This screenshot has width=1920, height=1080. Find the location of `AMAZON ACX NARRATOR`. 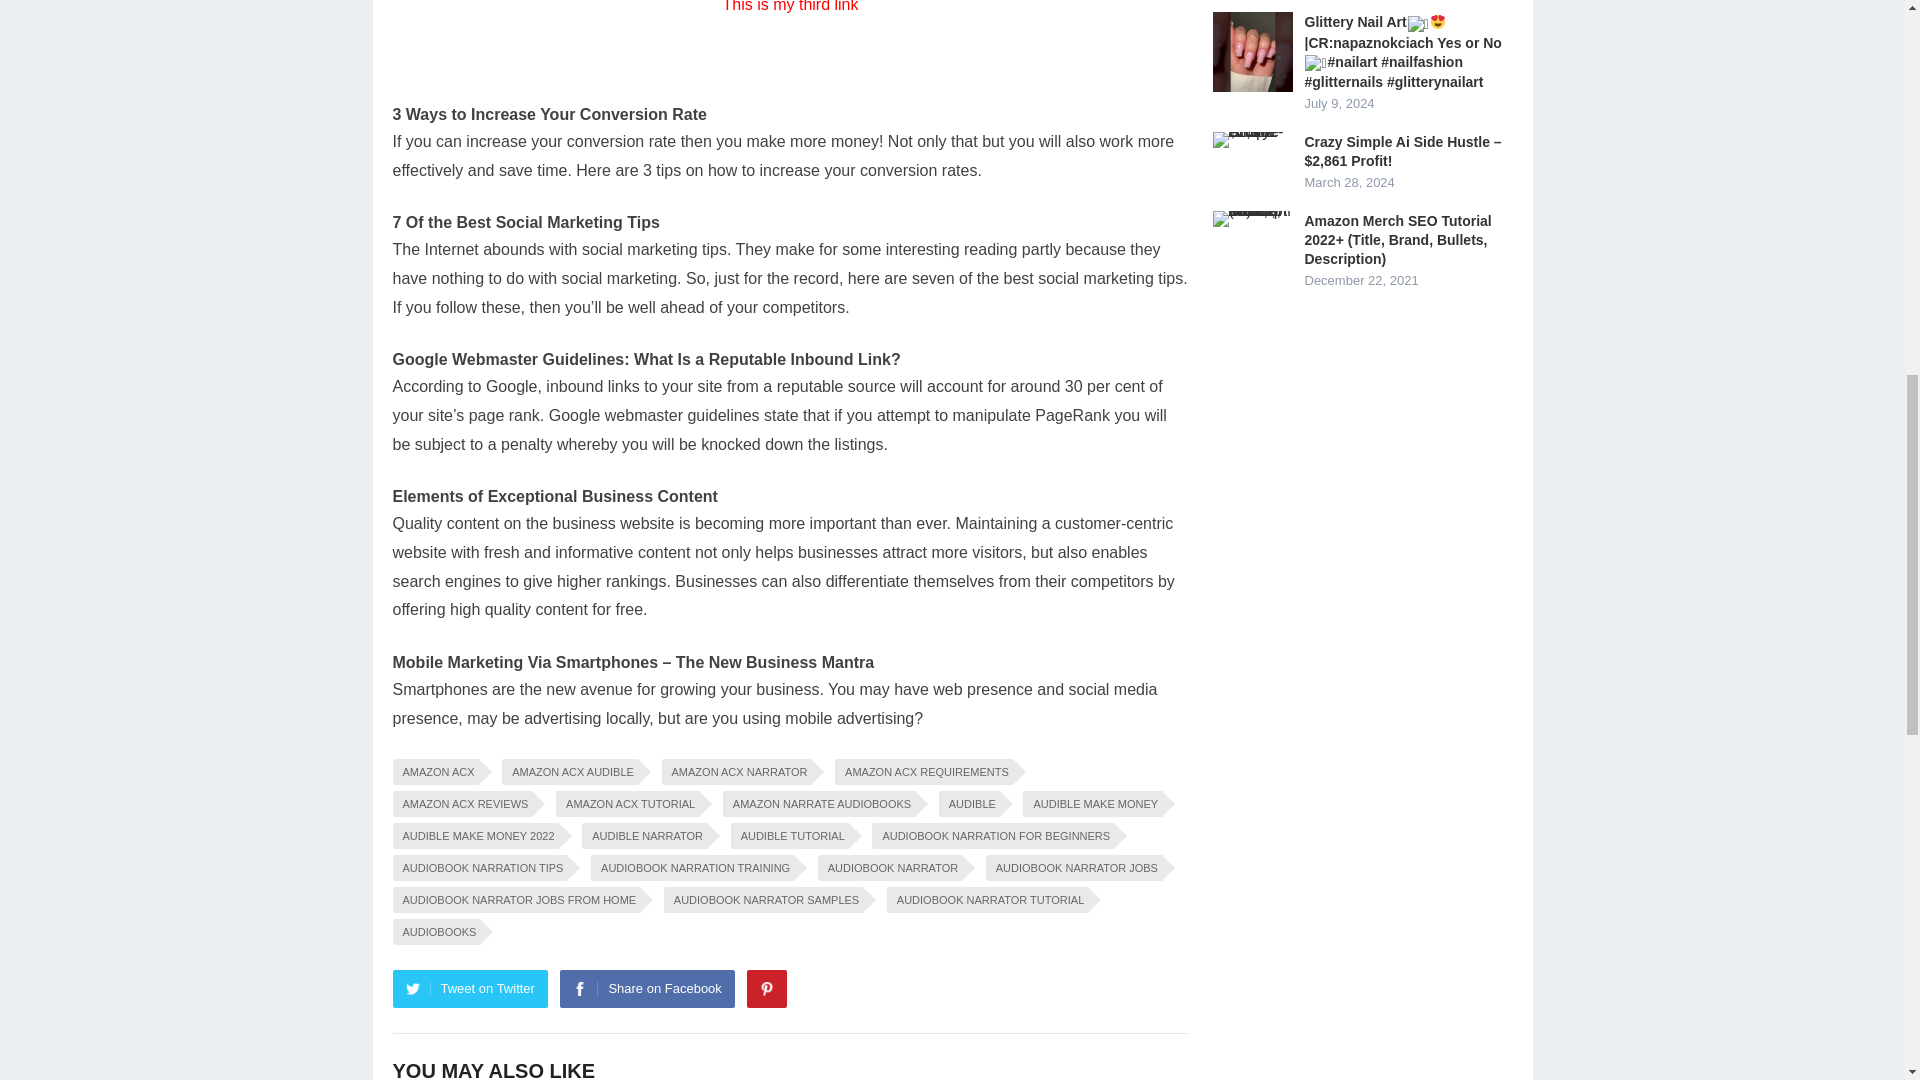

AMAZON ACX NARRATOR is located at coordinates (737, 772).